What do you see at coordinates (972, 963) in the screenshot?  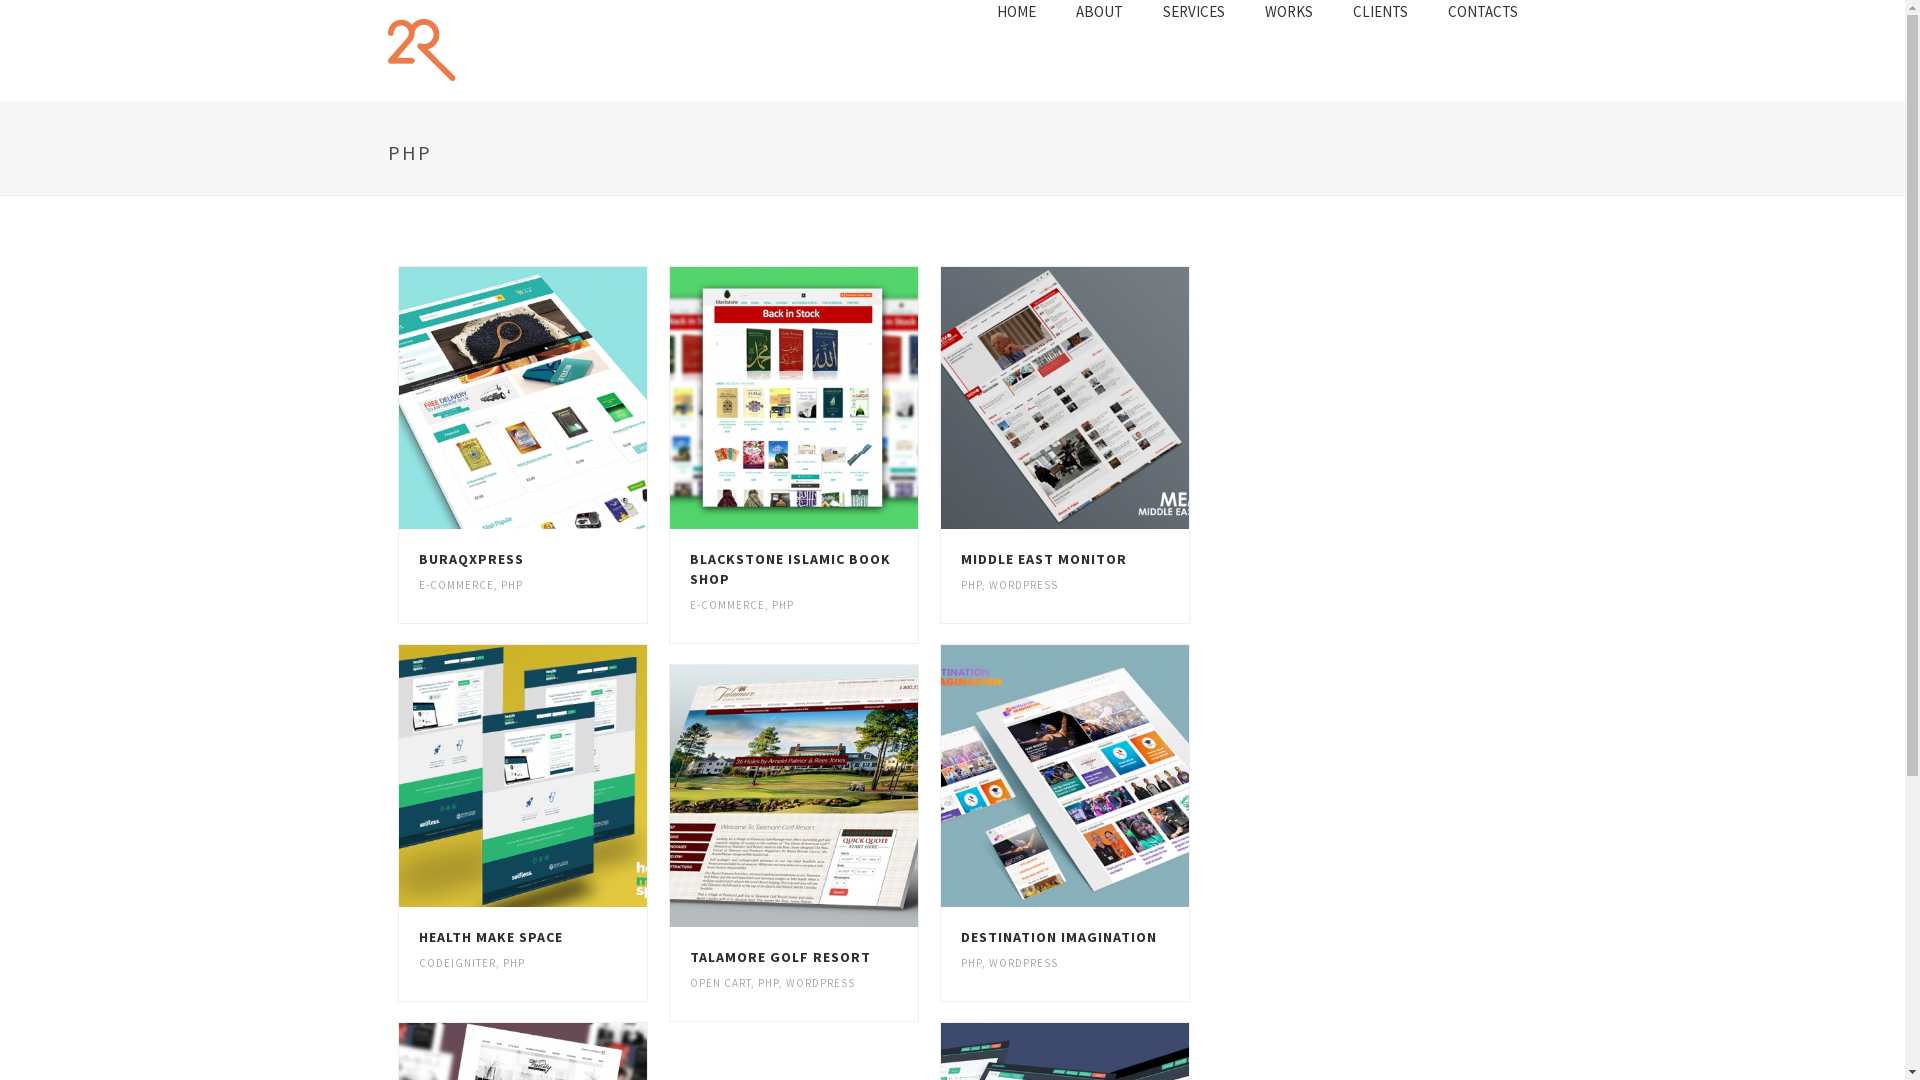 I see `PHP` at bounding box center [972, 963].